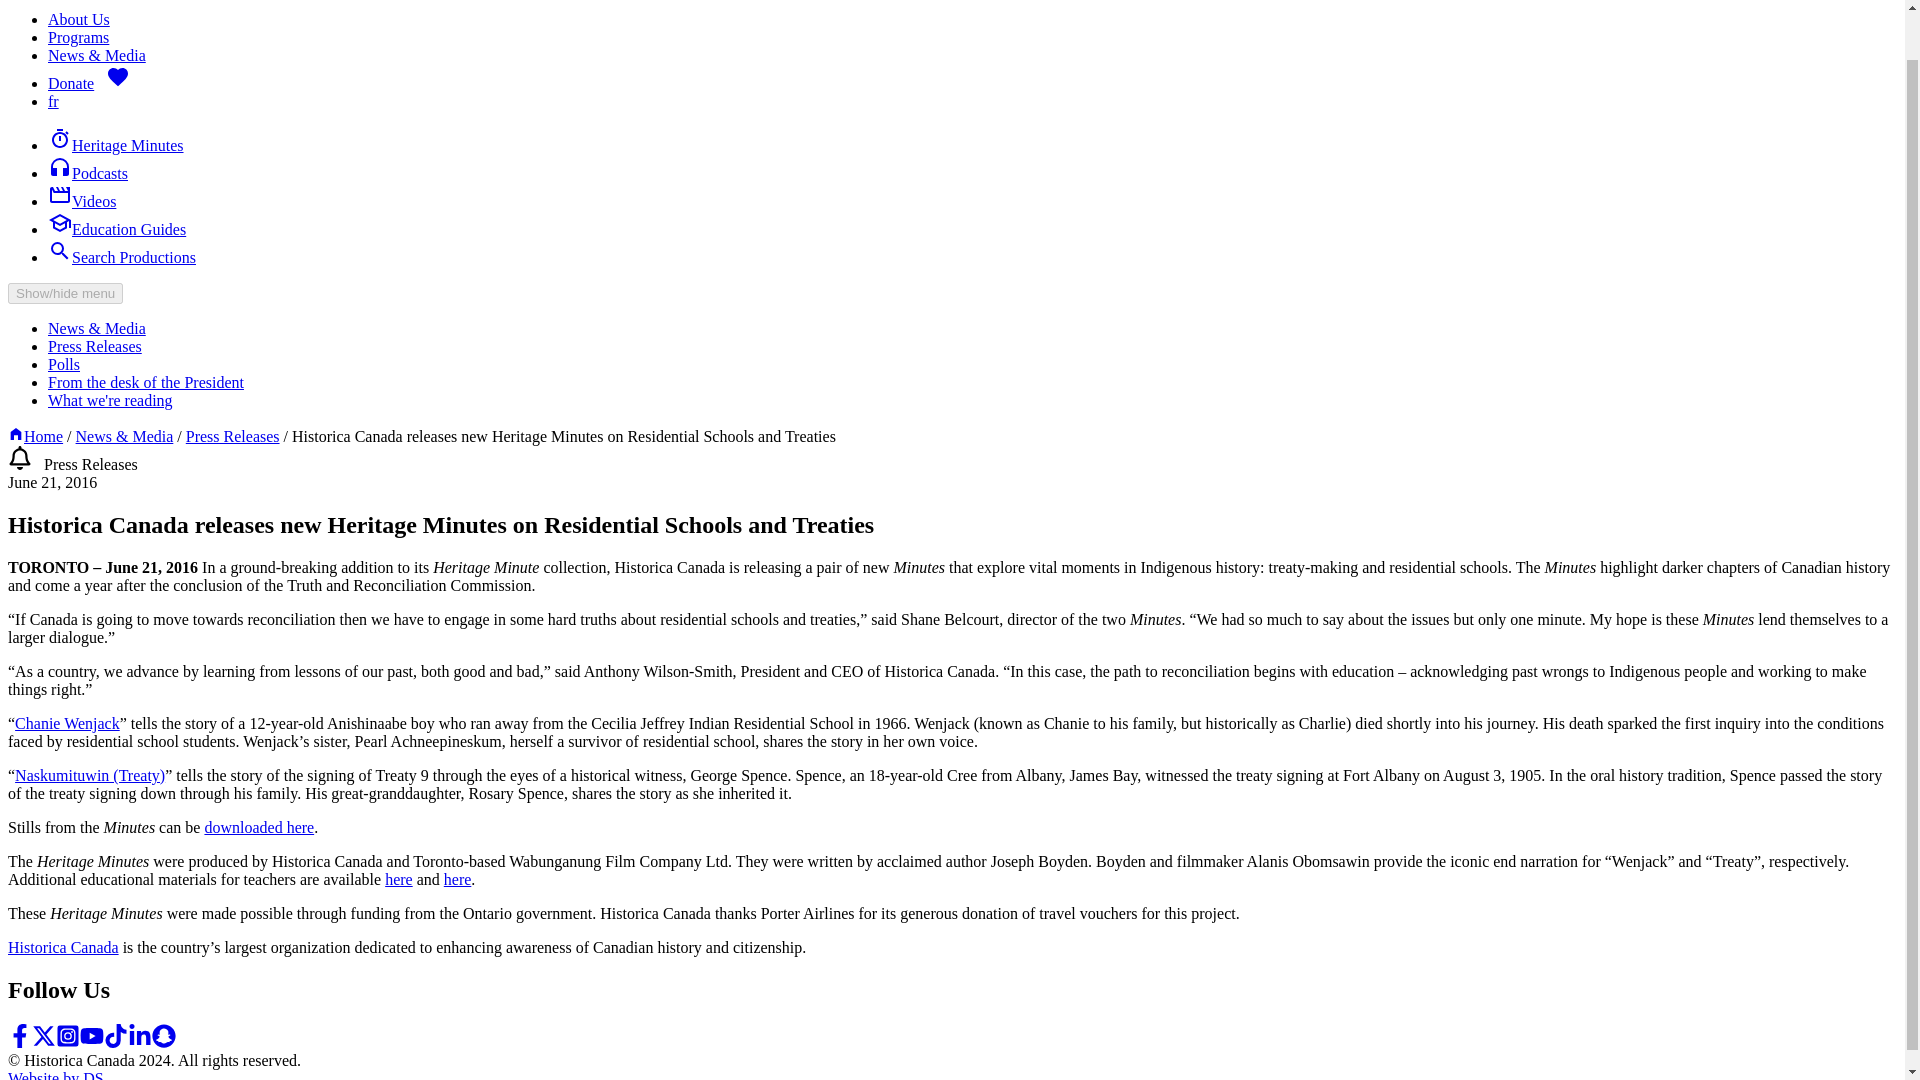 The image size is (1920, 1080). Describe the element at coordinates (116, 146) in the screenshot. I see `Heritage Minutes` at that location.